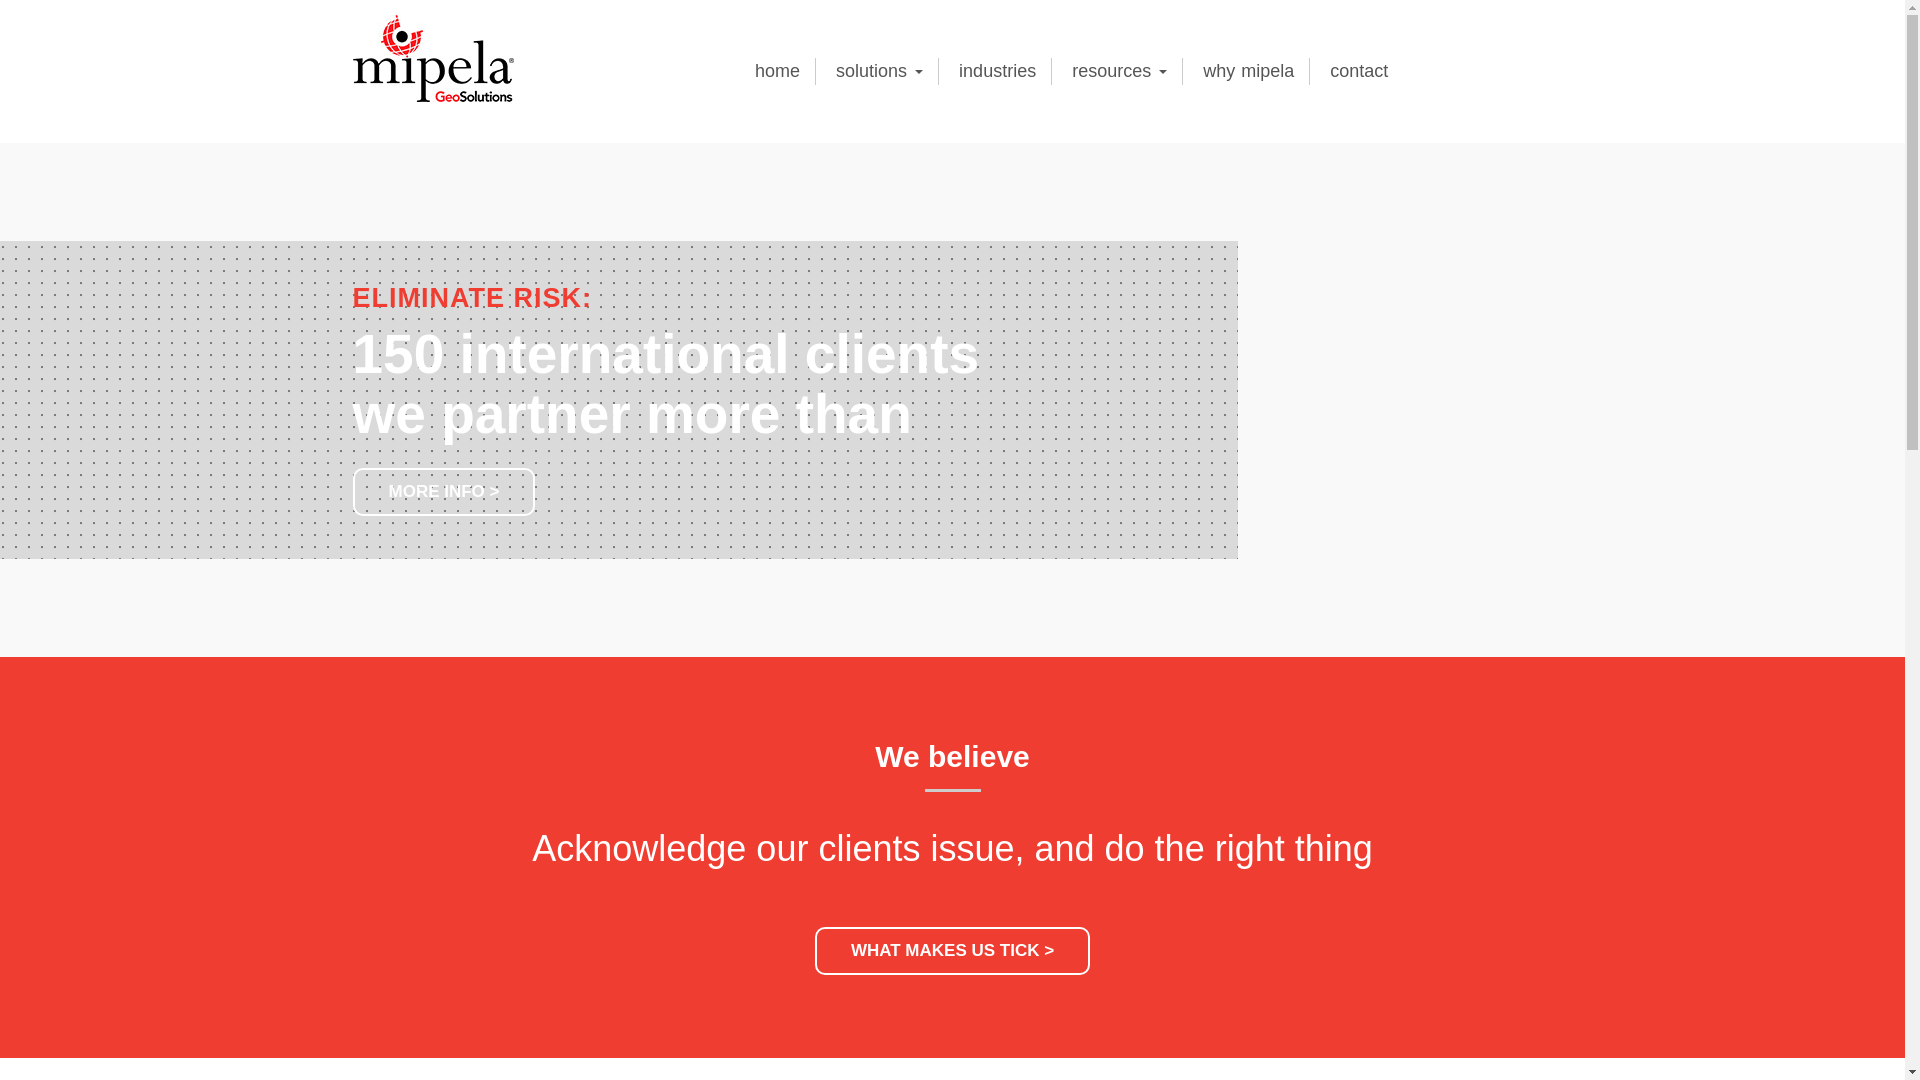 The height and width of the screenshot is (1080, 1920). I want to click on home, so click(778, 72).